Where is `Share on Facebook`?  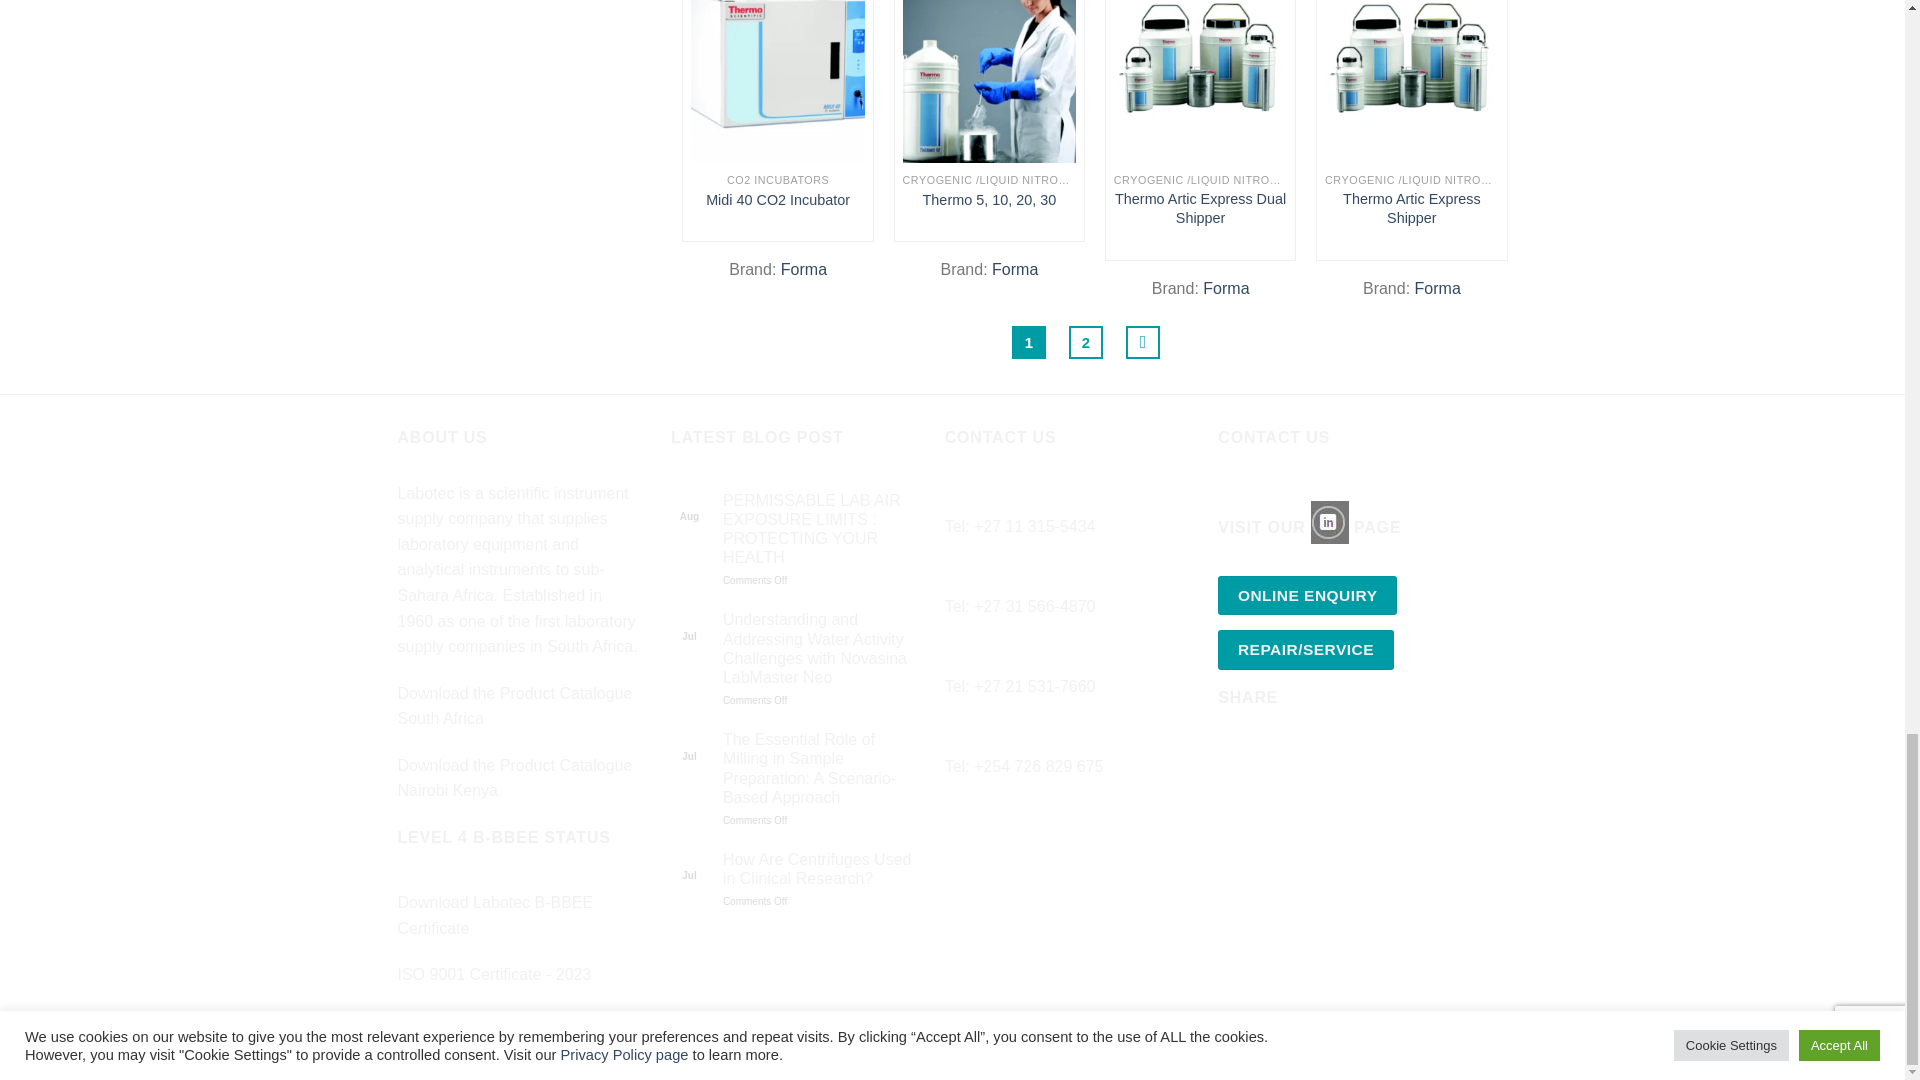 Share on Facebook is located at coordinates (1236, 756).